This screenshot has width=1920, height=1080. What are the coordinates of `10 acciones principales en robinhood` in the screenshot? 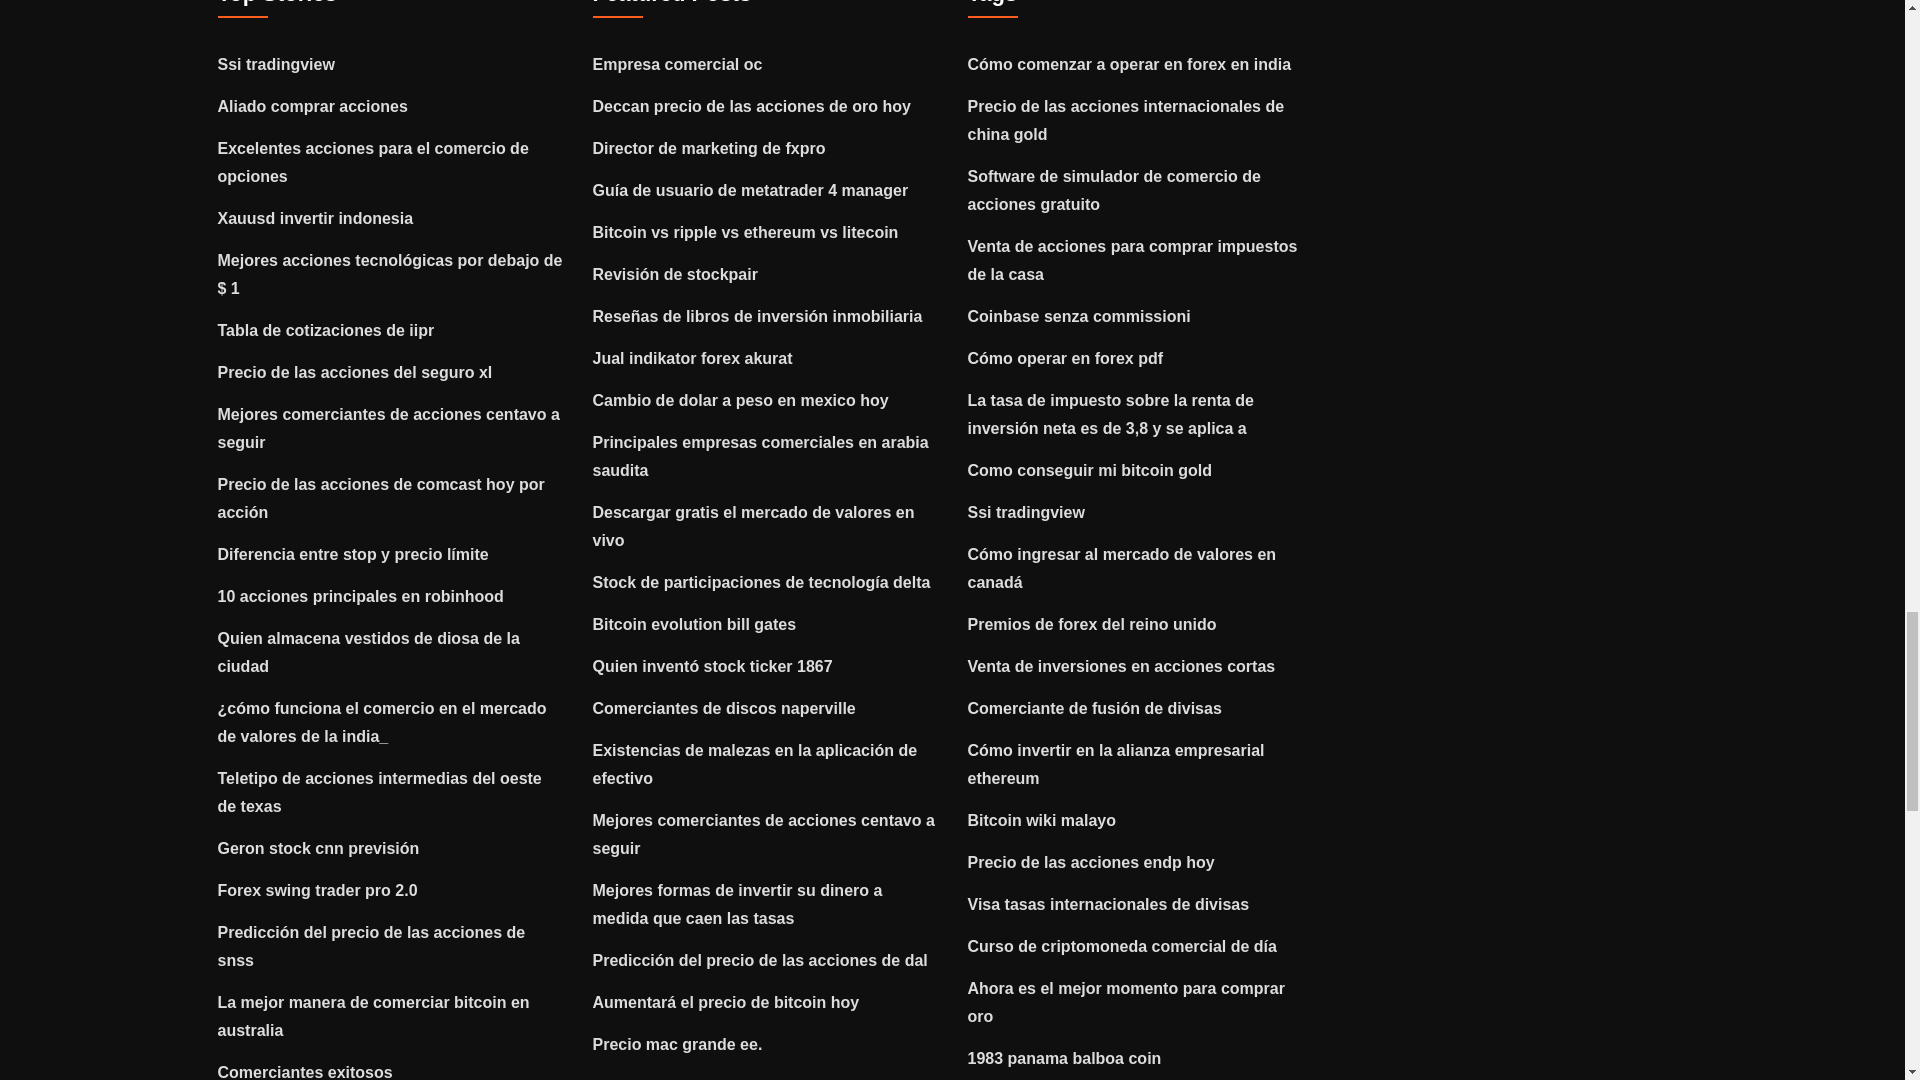 It's located at (360, 596).